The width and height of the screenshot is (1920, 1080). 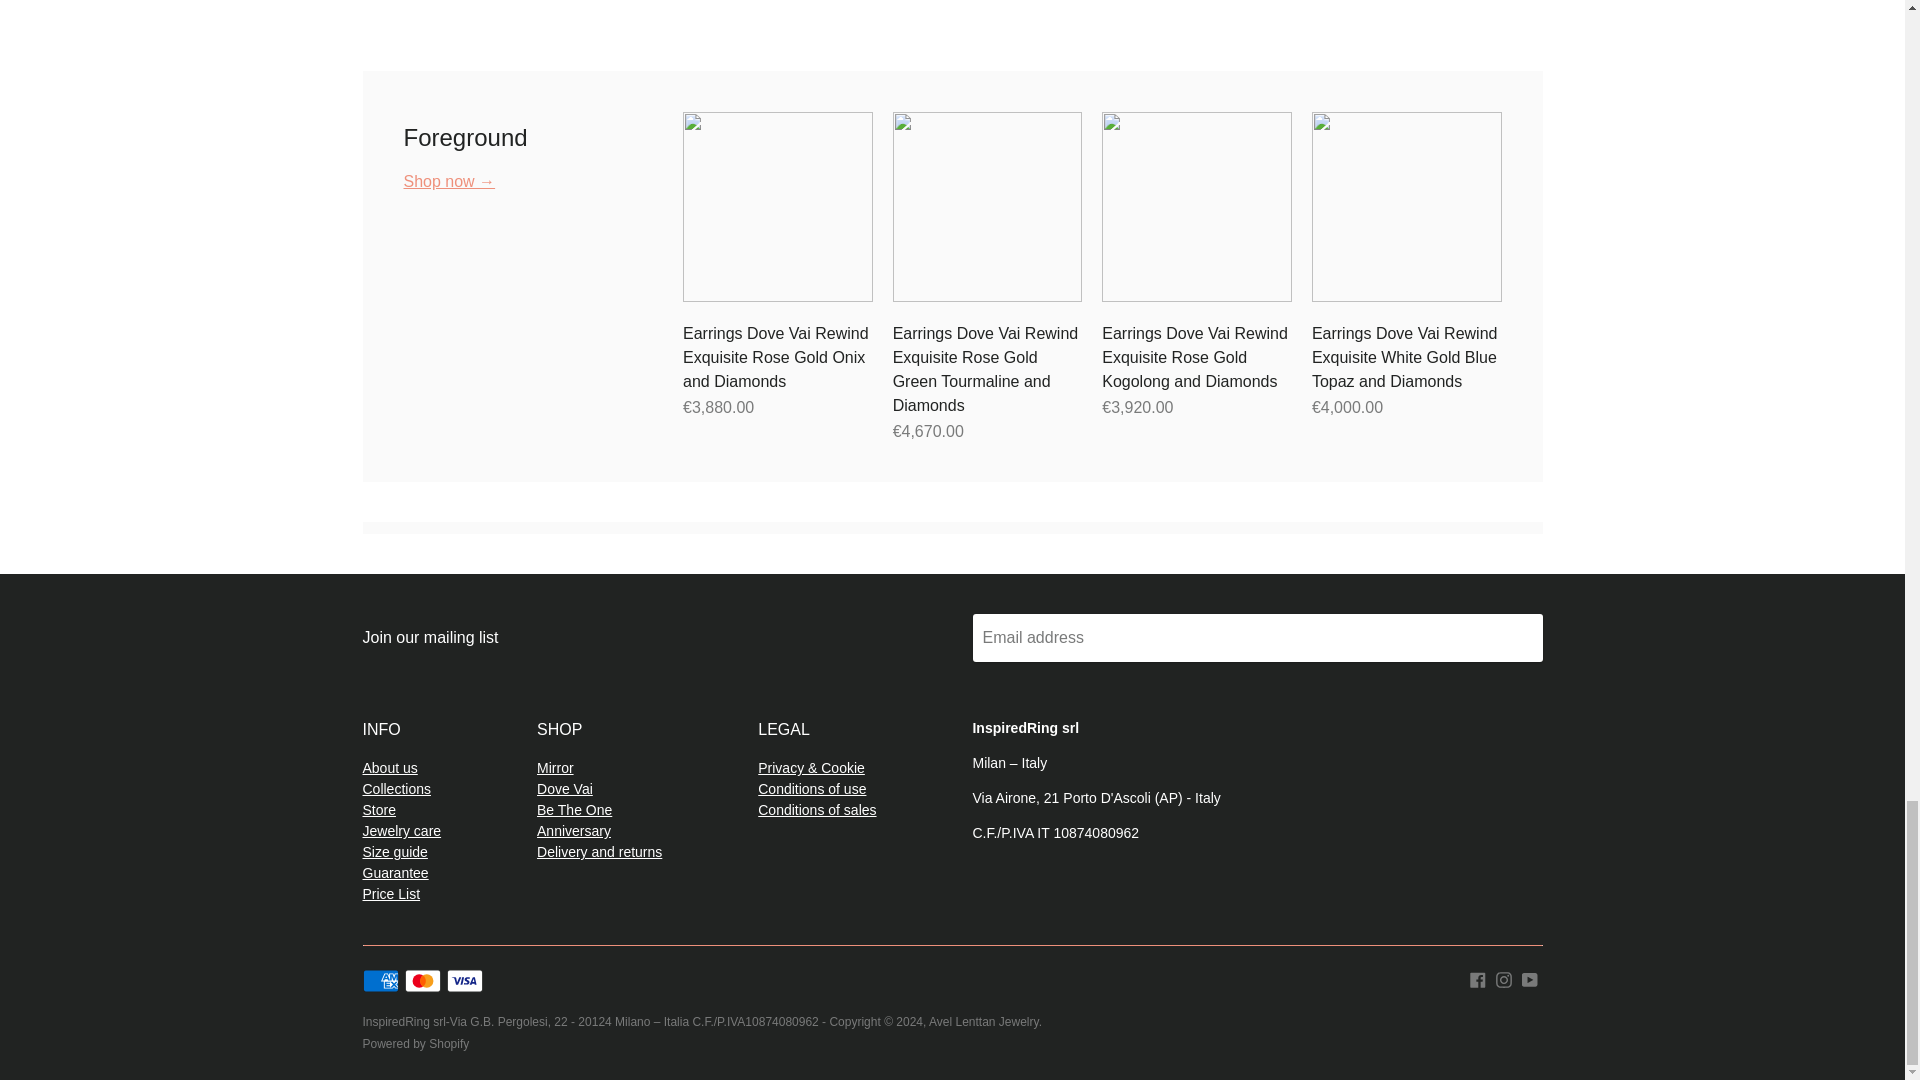 I want to click on American Express, so click(x=380, y=980).